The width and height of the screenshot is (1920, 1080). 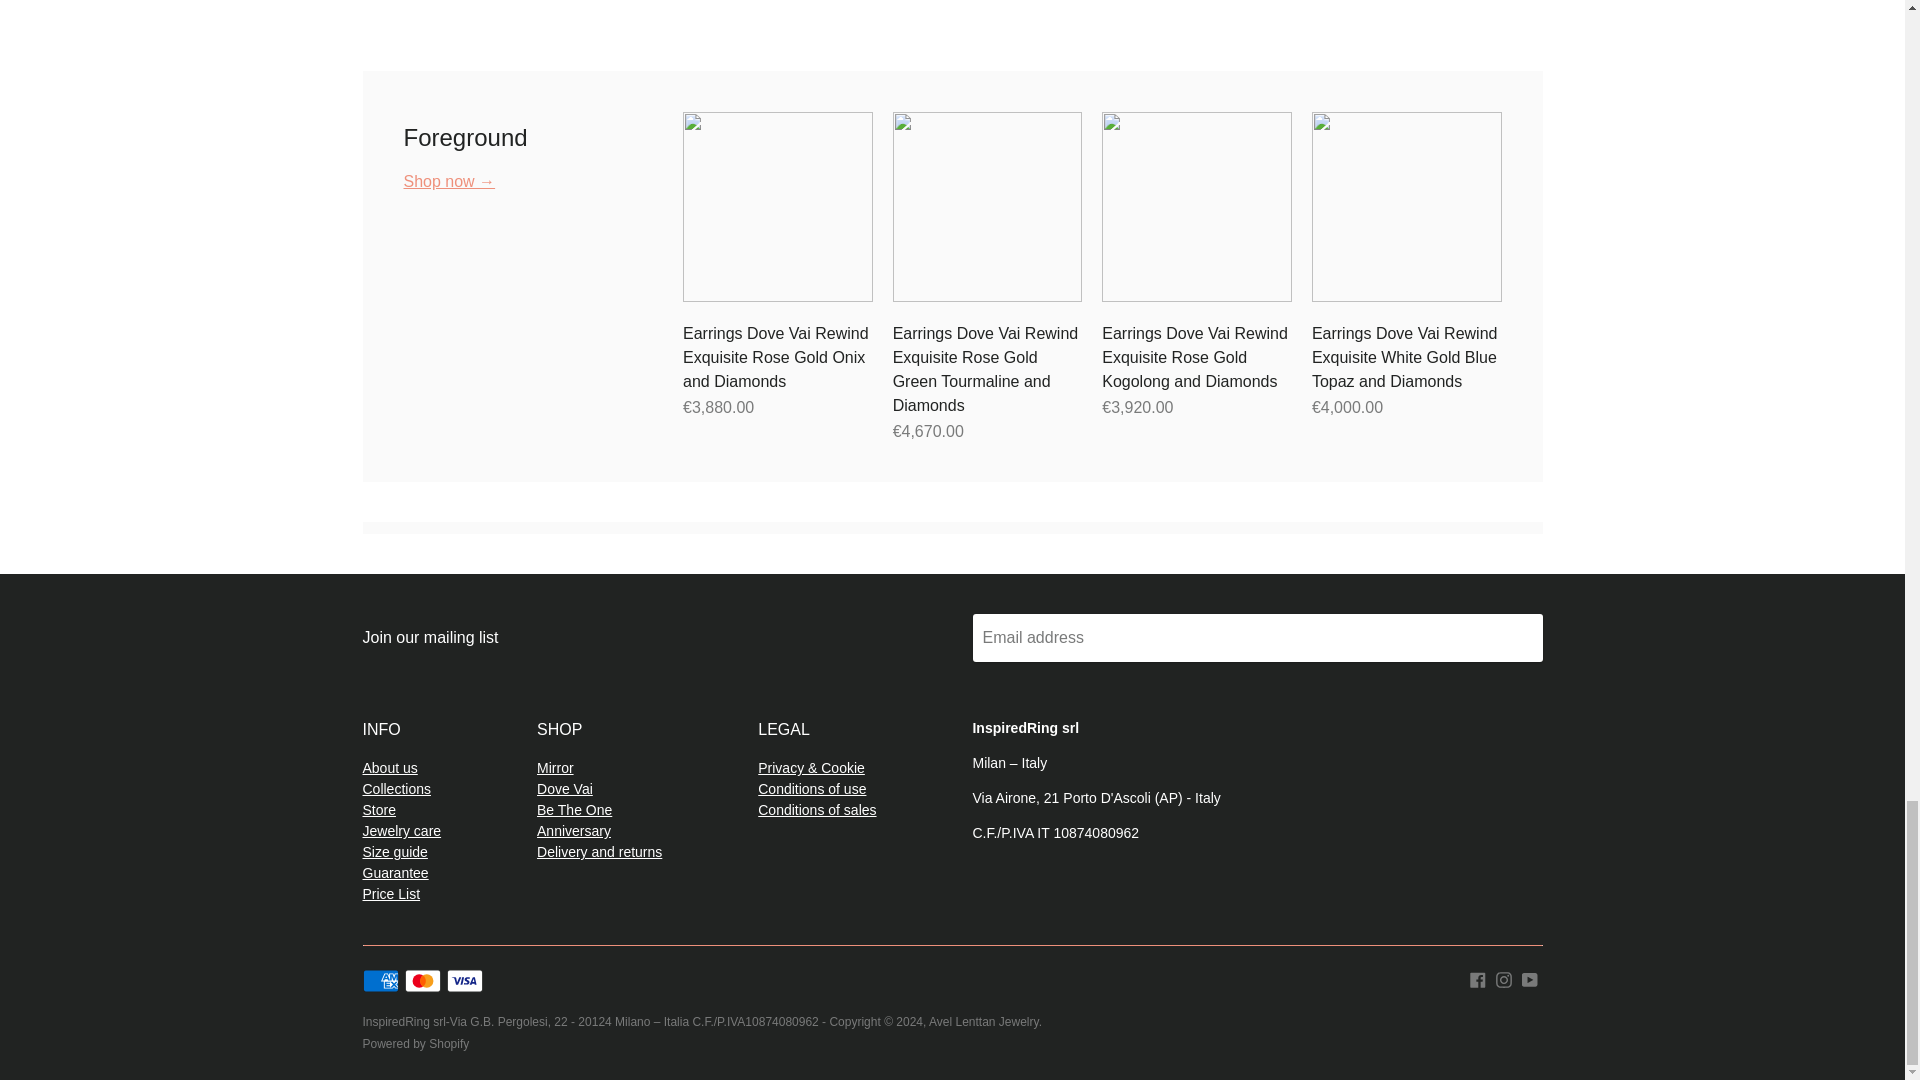 I want to click on American Express, so click(x=380, y=980).